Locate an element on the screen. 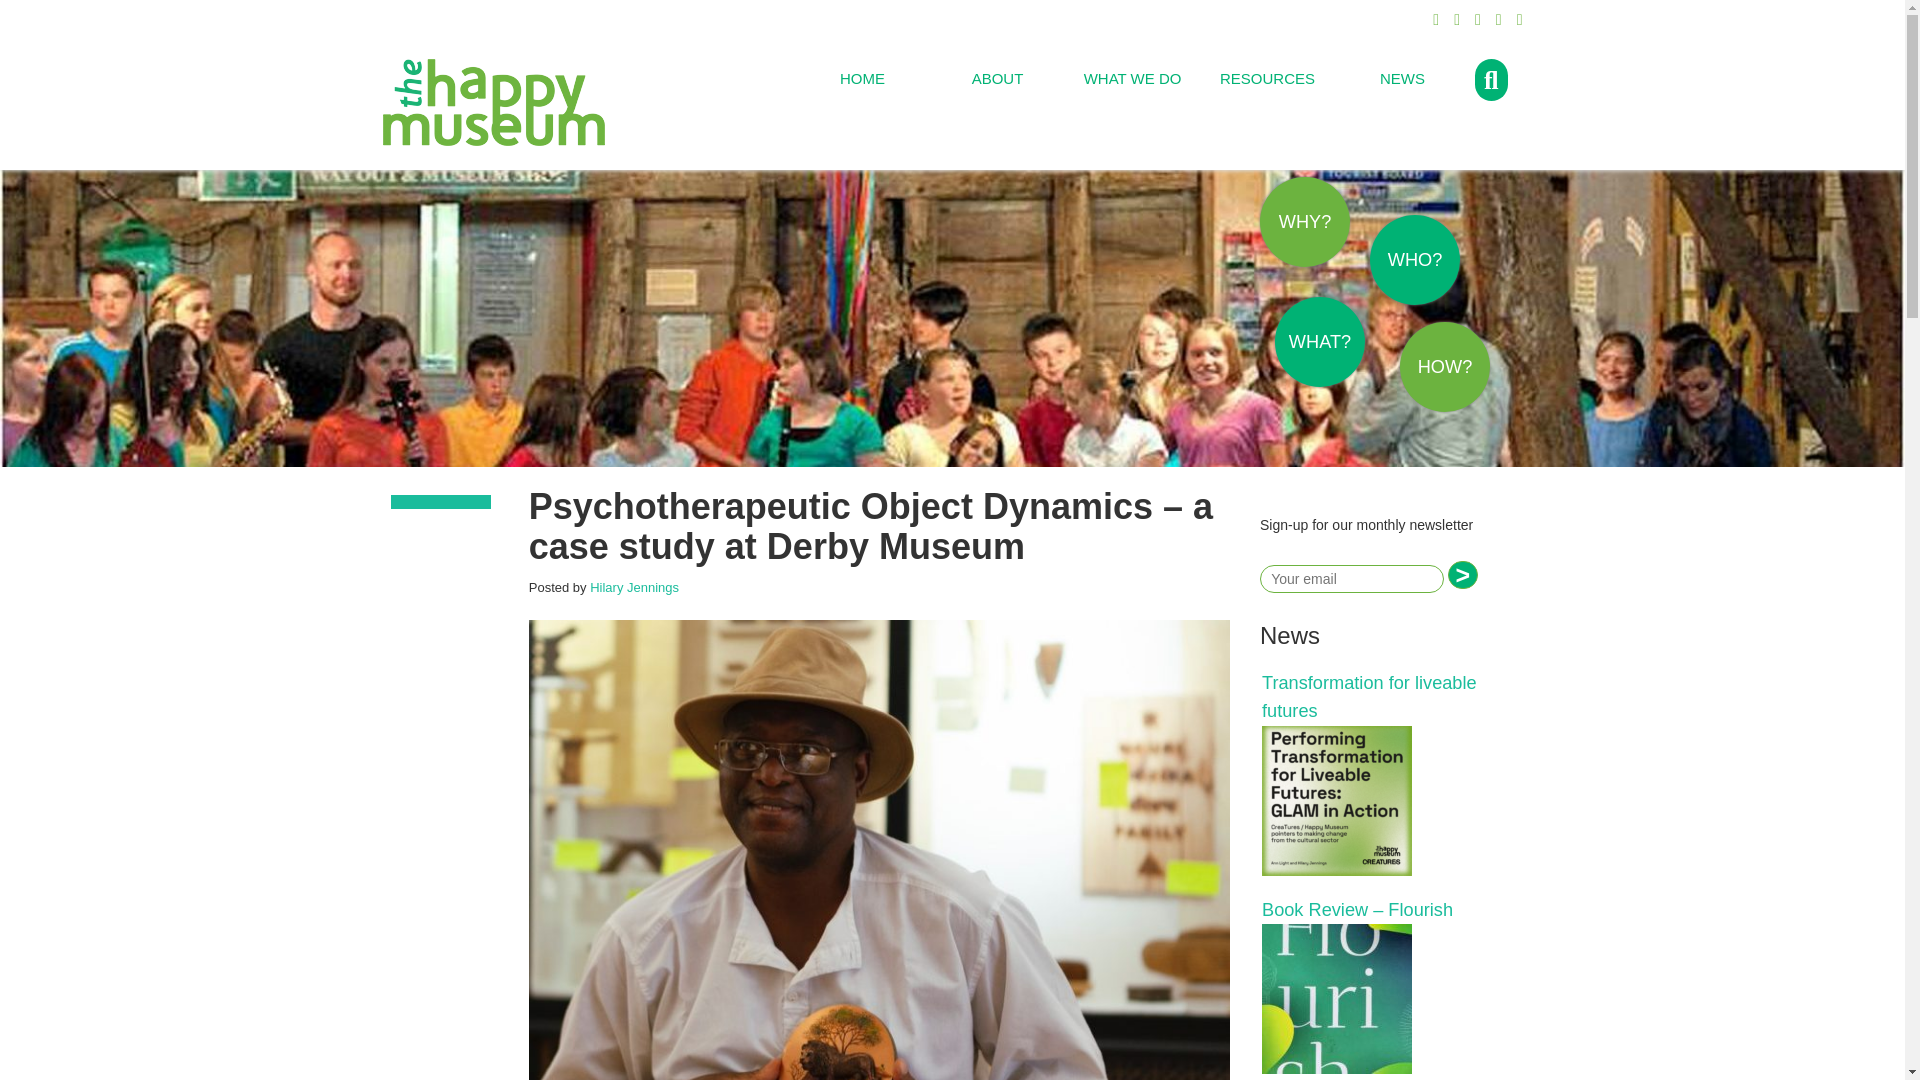  NEWS is located at coordinates (1402, 78).